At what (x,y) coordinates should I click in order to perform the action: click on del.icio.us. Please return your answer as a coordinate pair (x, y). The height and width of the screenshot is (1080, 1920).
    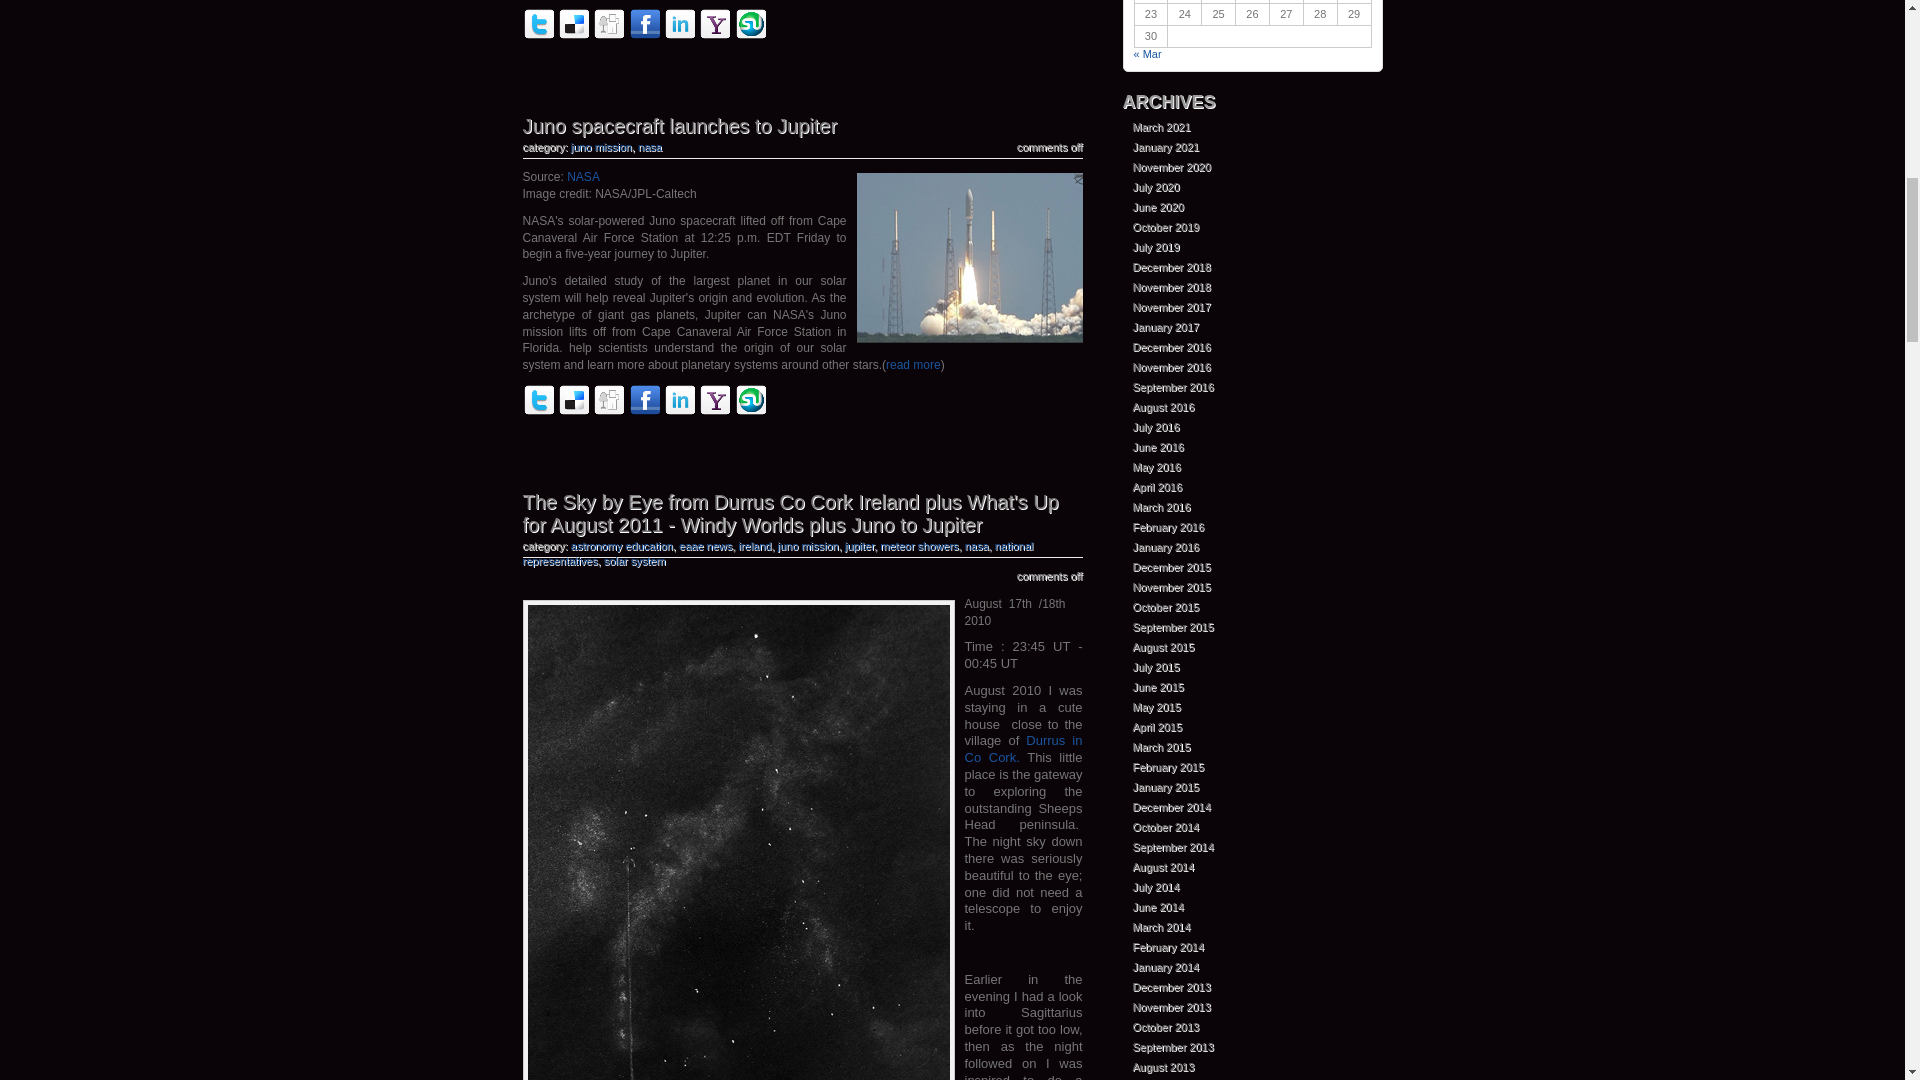
    Looking at the image, I should click on (574, 36).